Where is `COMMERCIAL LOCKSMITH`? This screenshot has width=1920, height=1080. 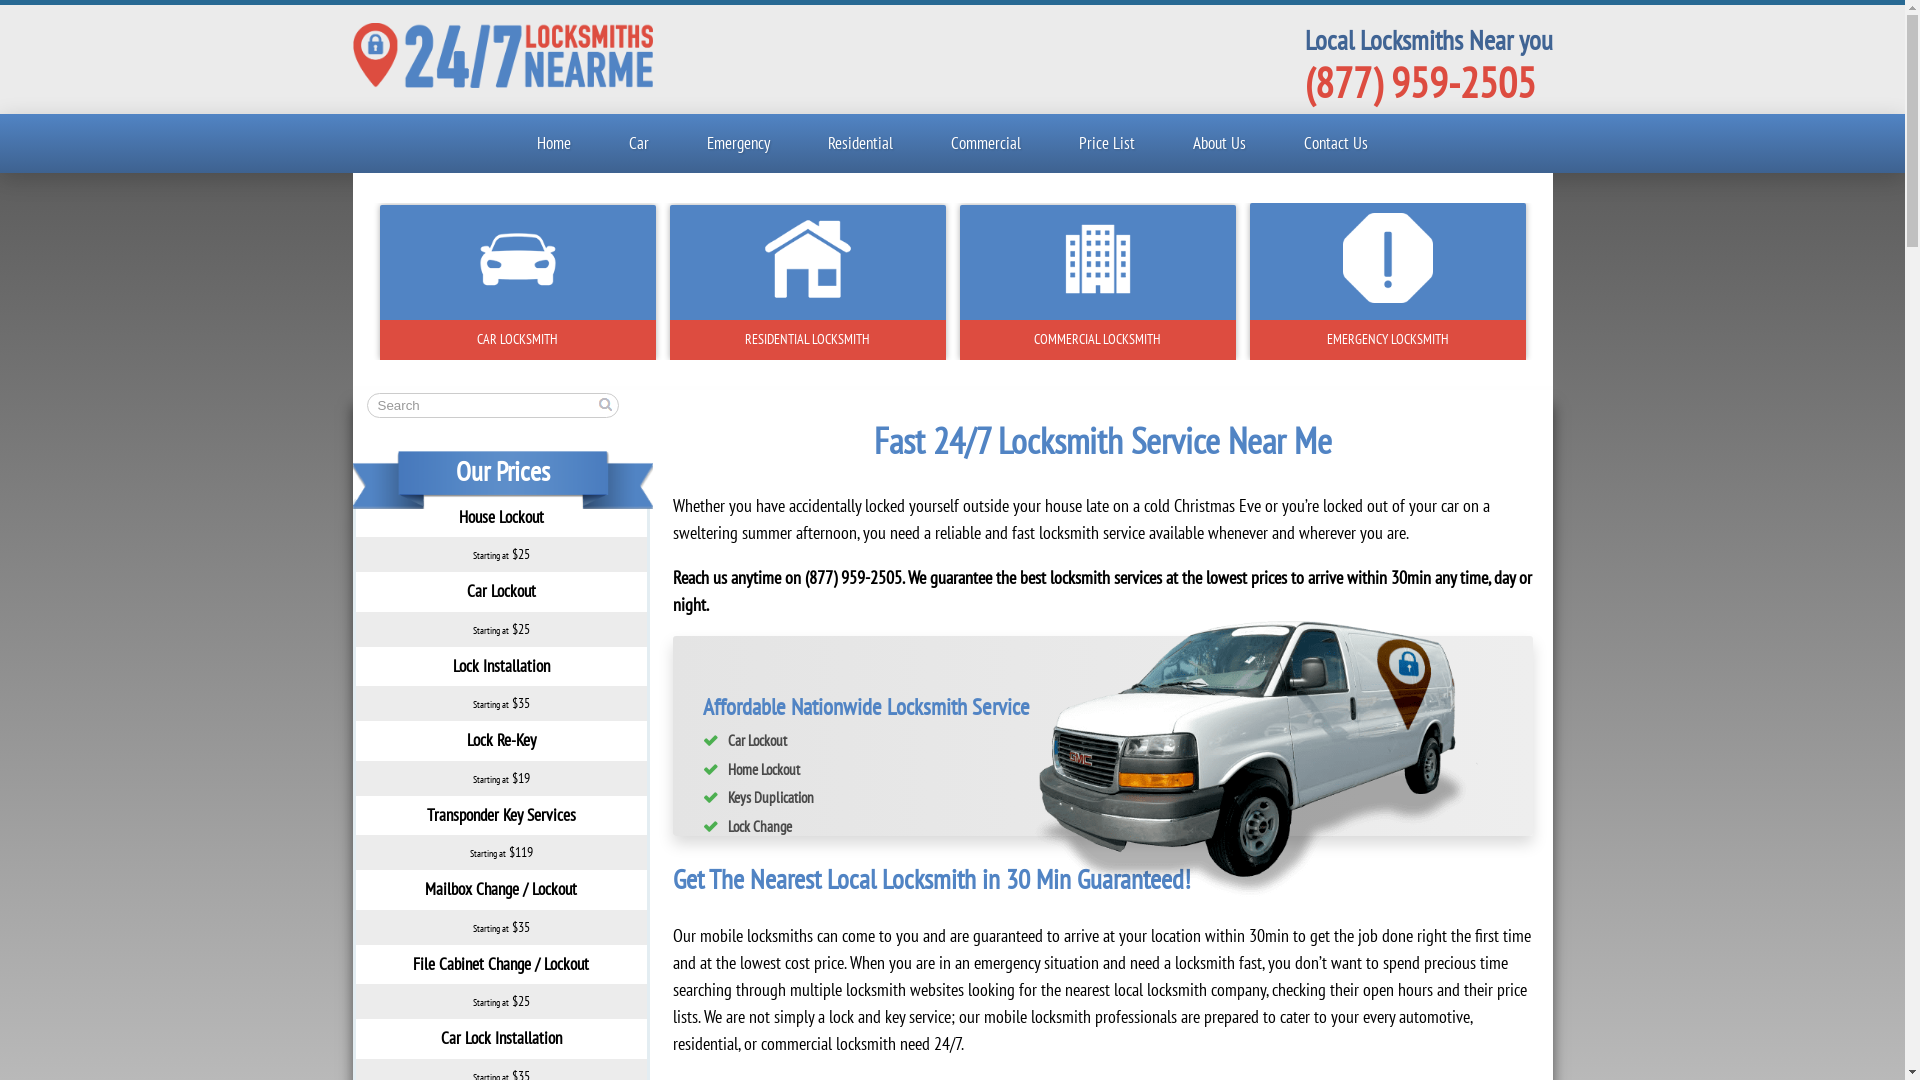 COMMERCIAL LOCKSMITH is located at coordinates (1098, 340).